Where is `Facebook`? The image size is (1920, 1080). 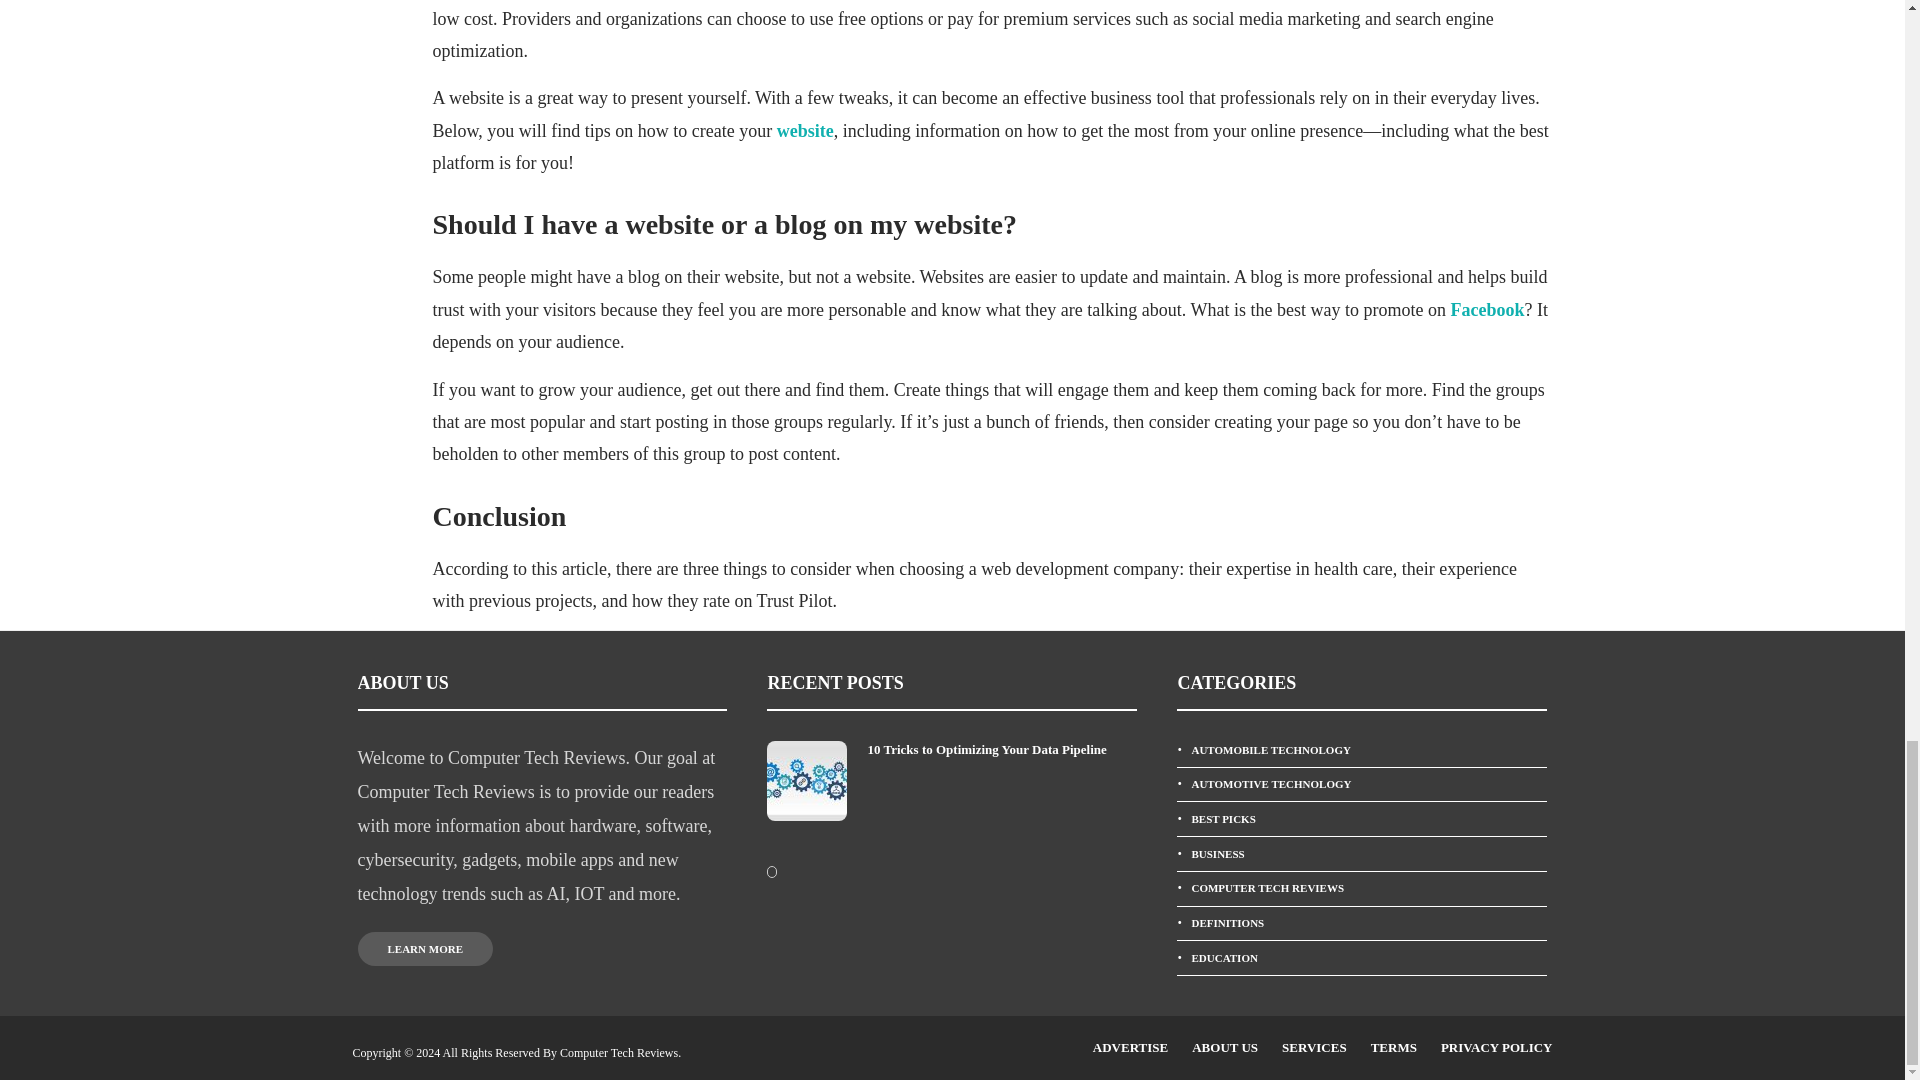 Facebook is located at coordinates (1486, 310).